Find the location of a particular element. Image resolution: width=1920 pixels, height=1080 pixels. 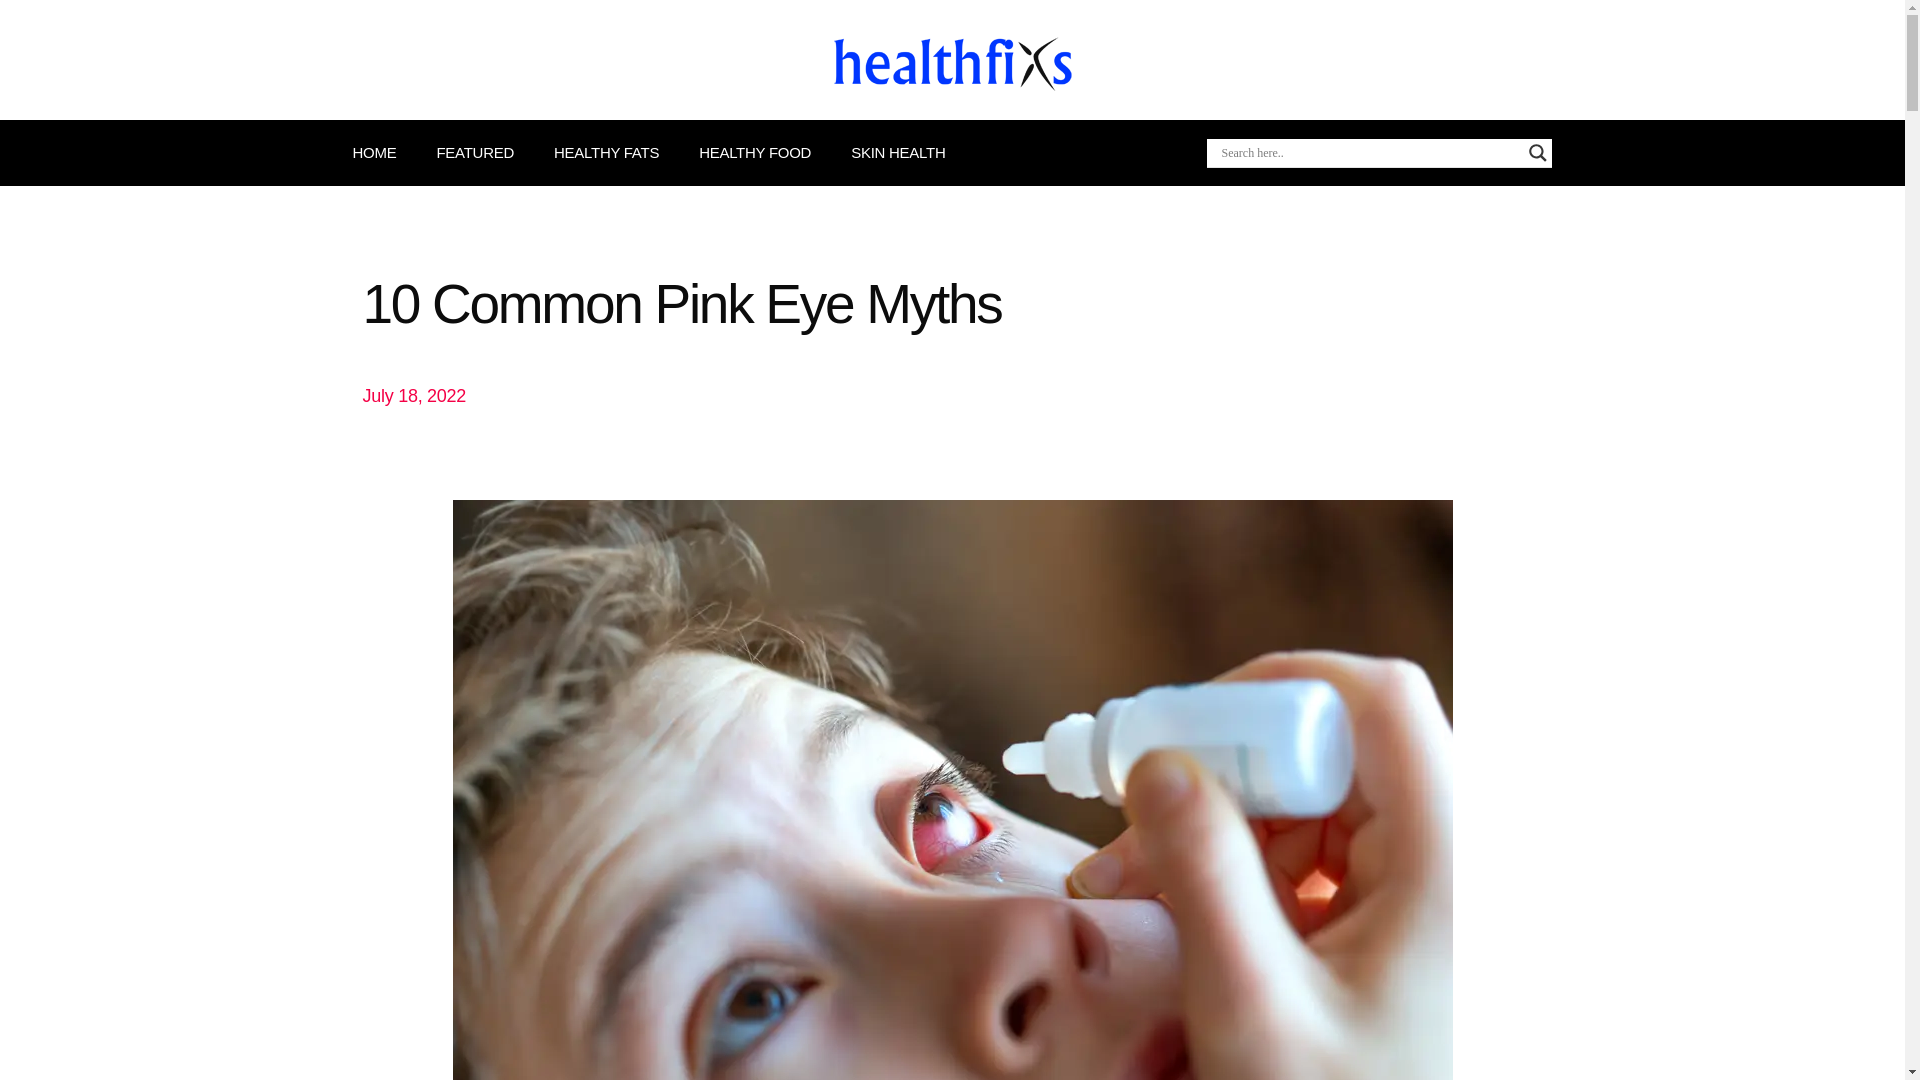

HEALTHY FOOD is located at coordinates (754, 152).